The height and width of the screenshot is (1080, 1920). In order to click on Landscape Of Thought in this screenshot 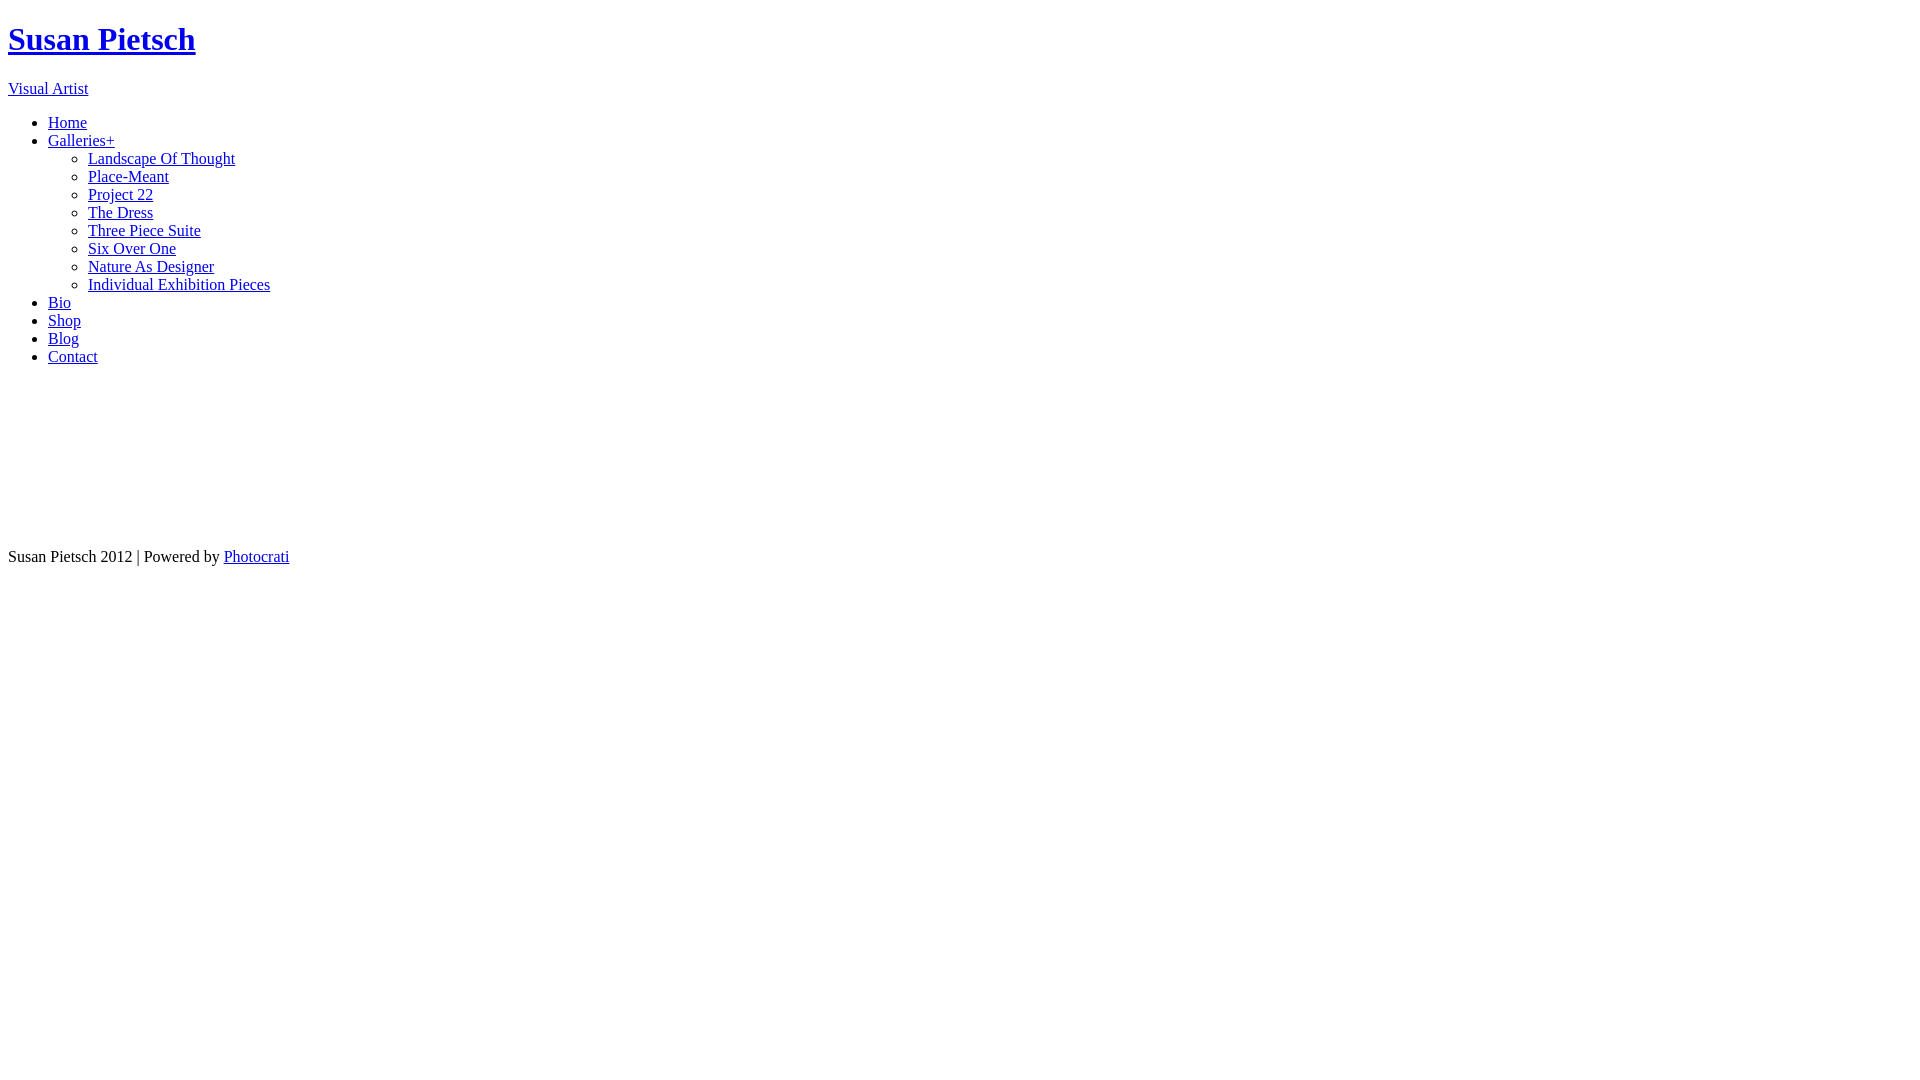, I will do `click(162, 158)`.